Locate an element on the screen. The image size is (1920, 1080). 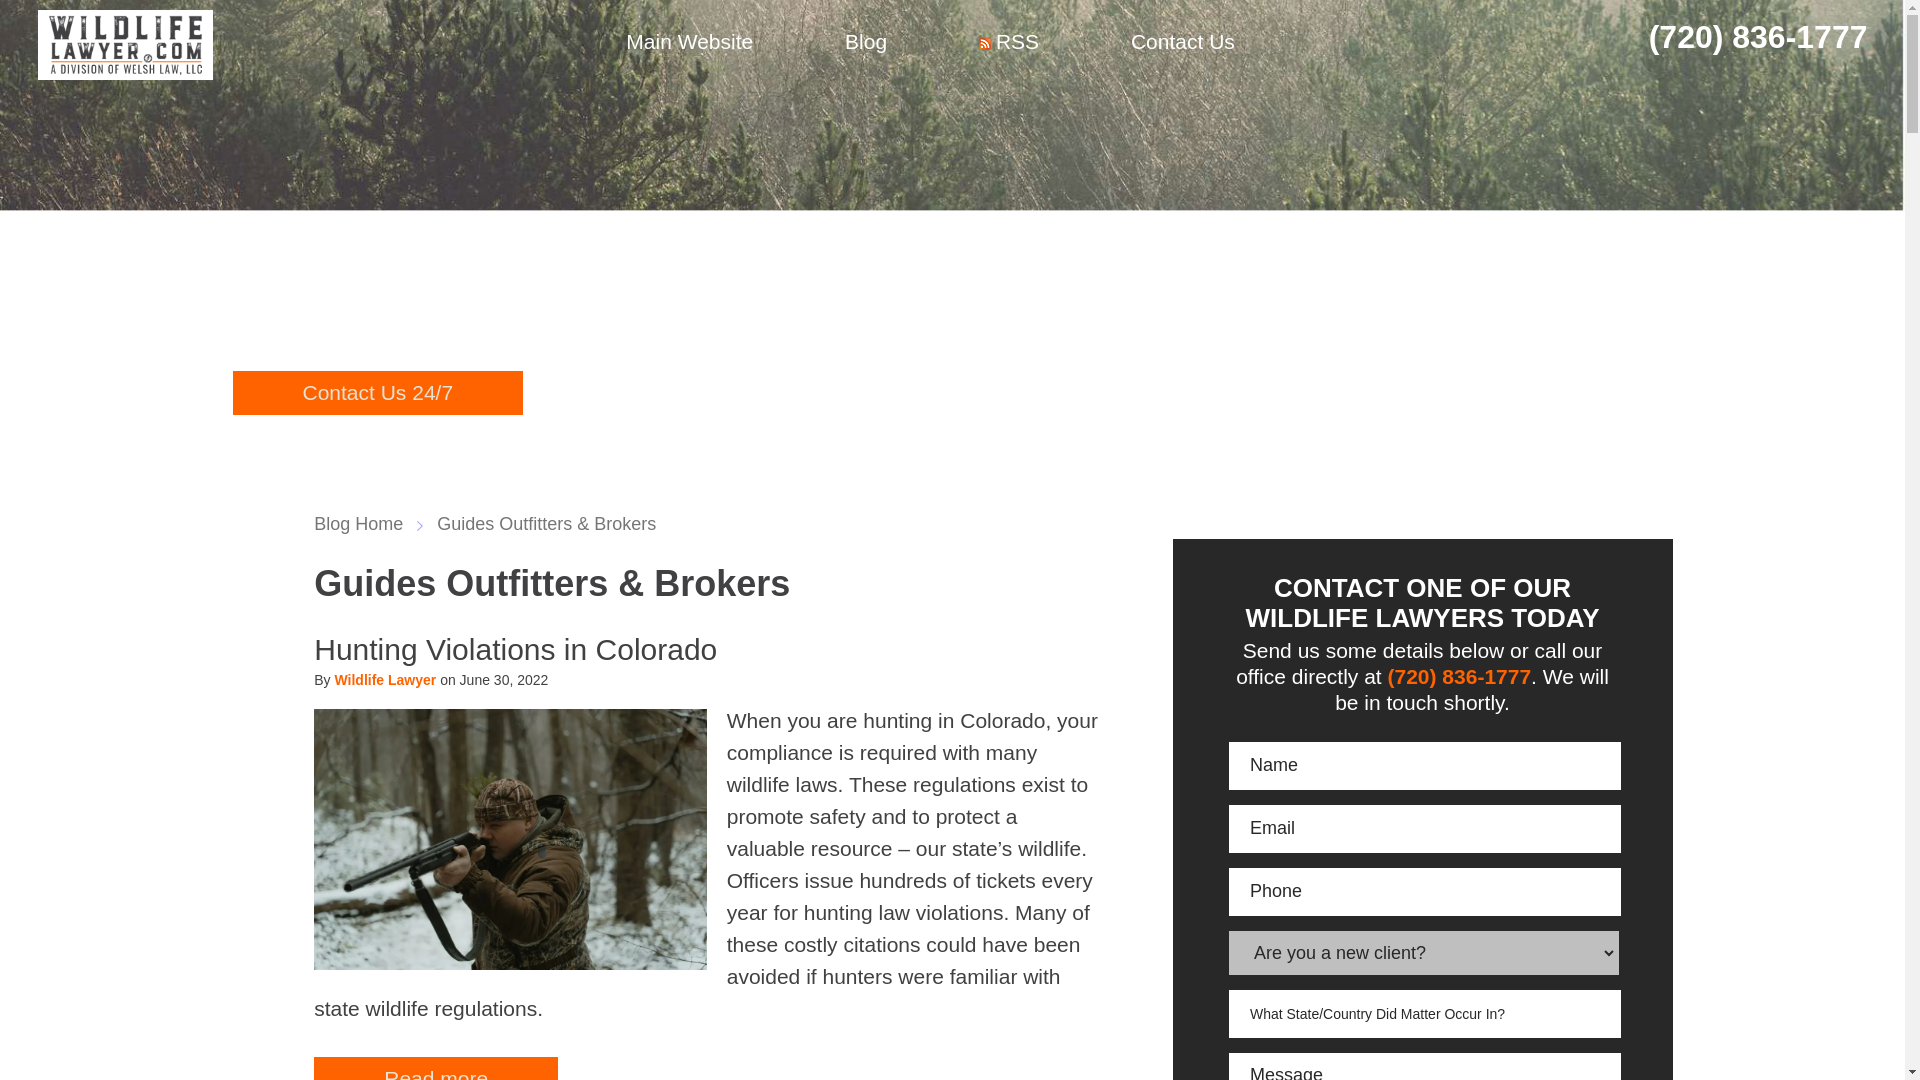
RSS is located at coordinates (1009, 44).